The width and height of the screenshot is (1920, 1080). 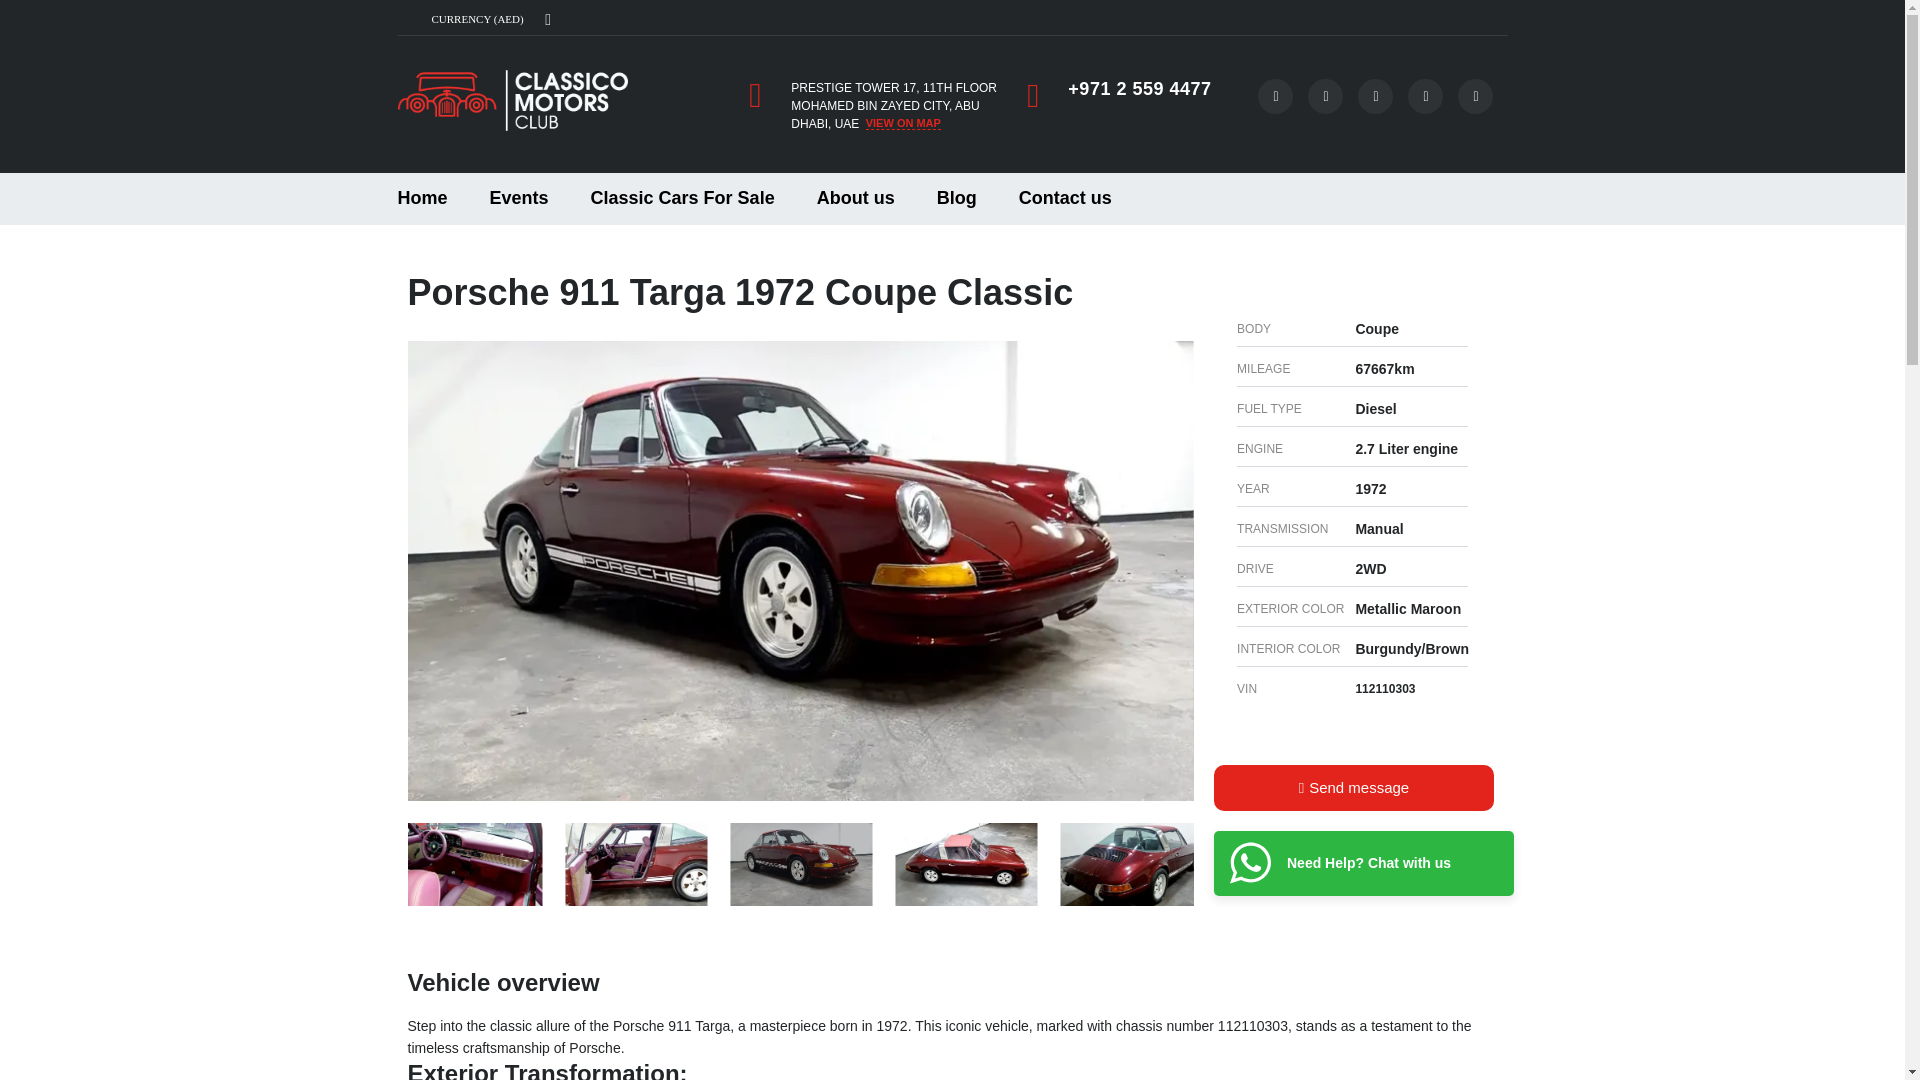 I want to click on Events, so click(x=519, y=198).